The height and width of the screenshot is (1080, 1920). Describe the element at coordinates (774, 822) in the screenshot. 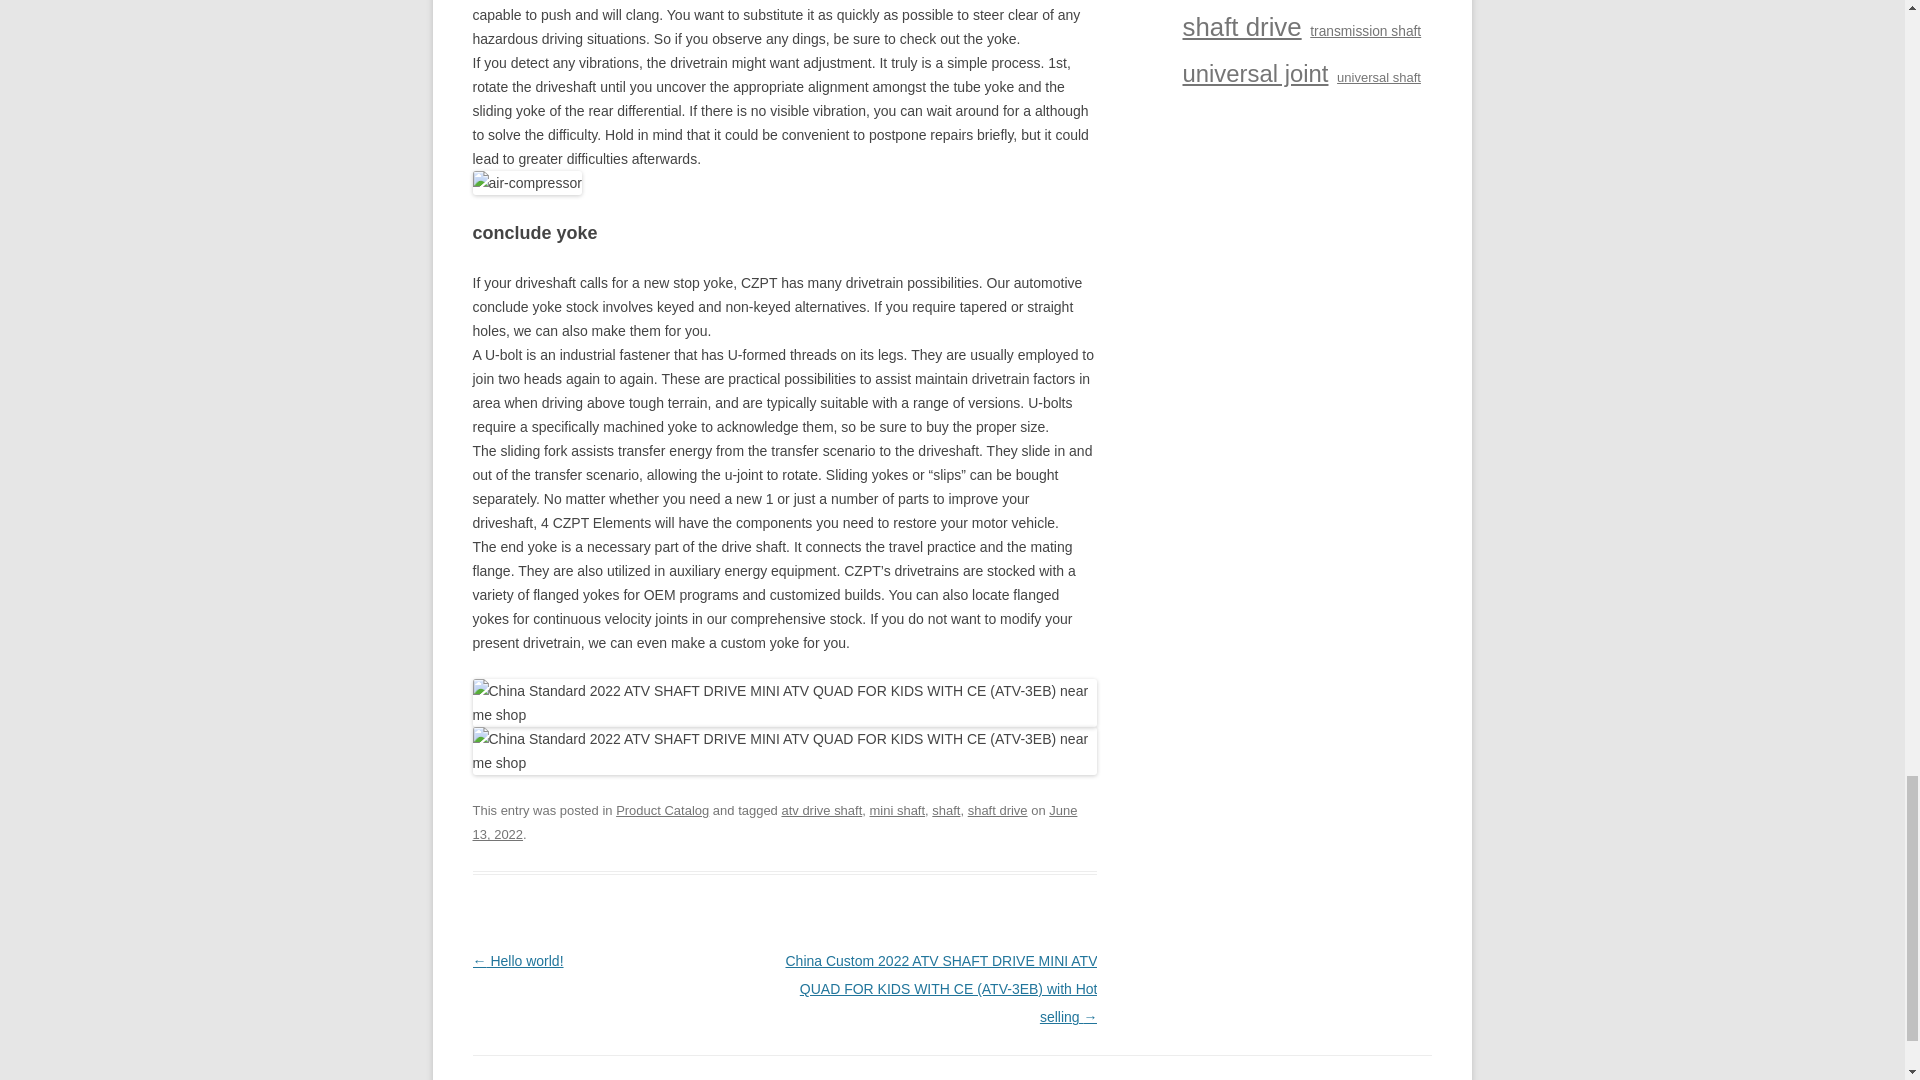

I see `June 13, 2022` at that location.